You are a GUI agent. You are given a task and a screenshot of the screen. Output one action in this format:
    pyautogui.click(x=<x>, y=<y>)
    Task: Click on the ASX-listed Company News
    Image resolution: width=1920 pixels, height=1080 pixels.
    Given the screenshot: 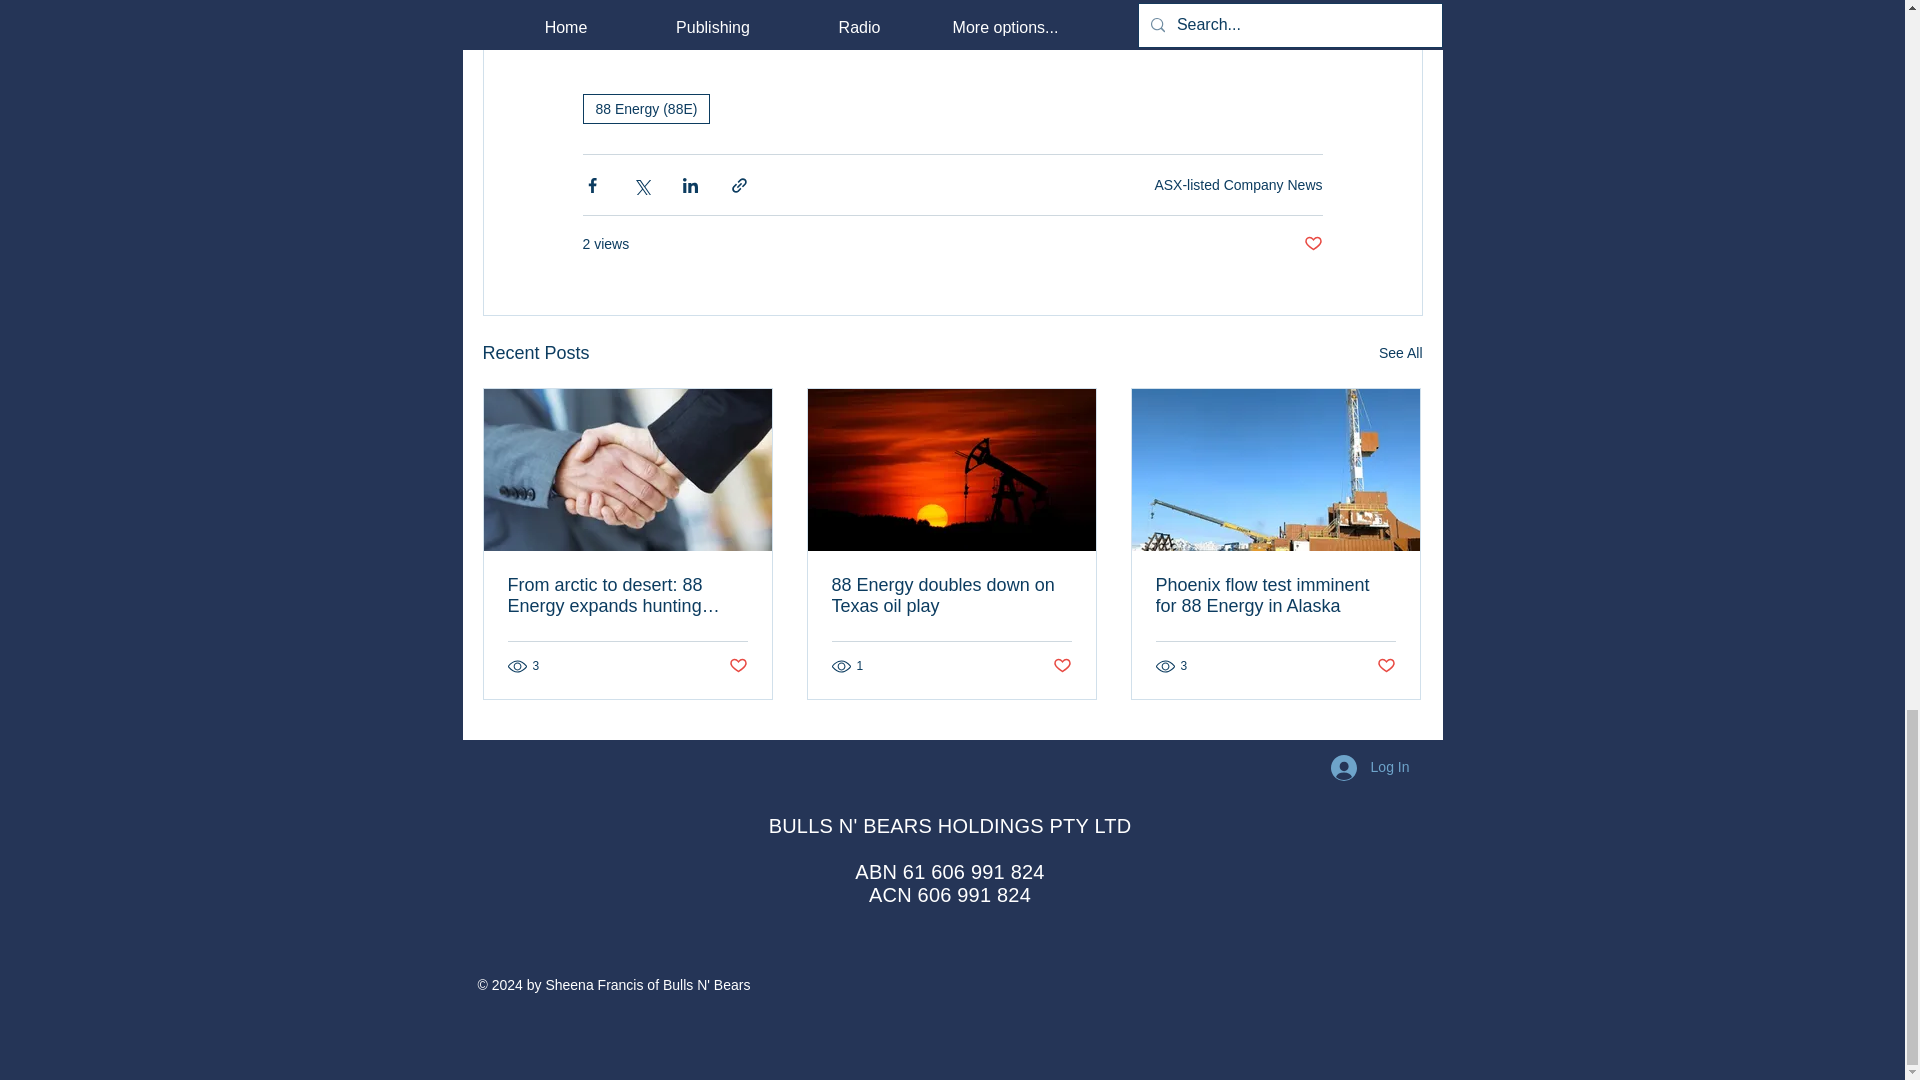 What is the action you would take?
    pyautogui.click(x=1238, y=185)
    